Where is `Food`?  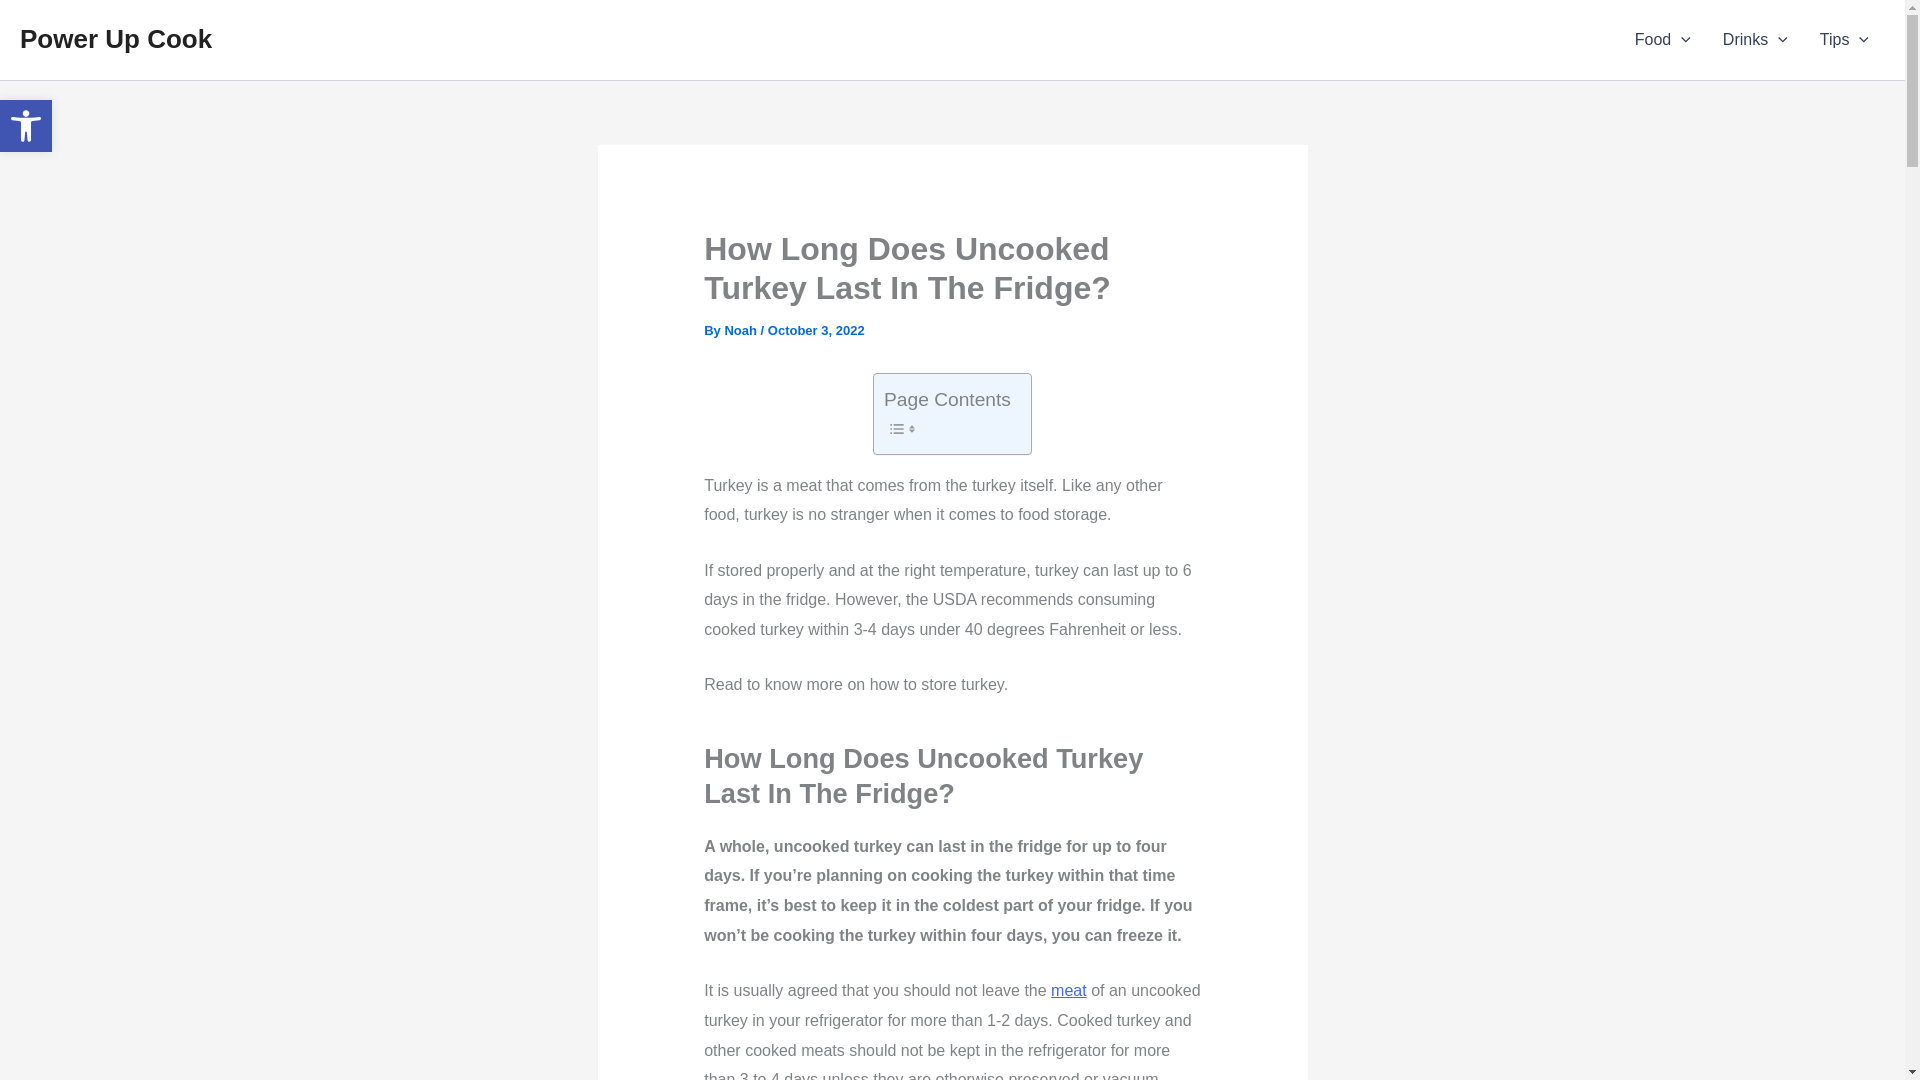 Food is located at coordinates (26, 126).